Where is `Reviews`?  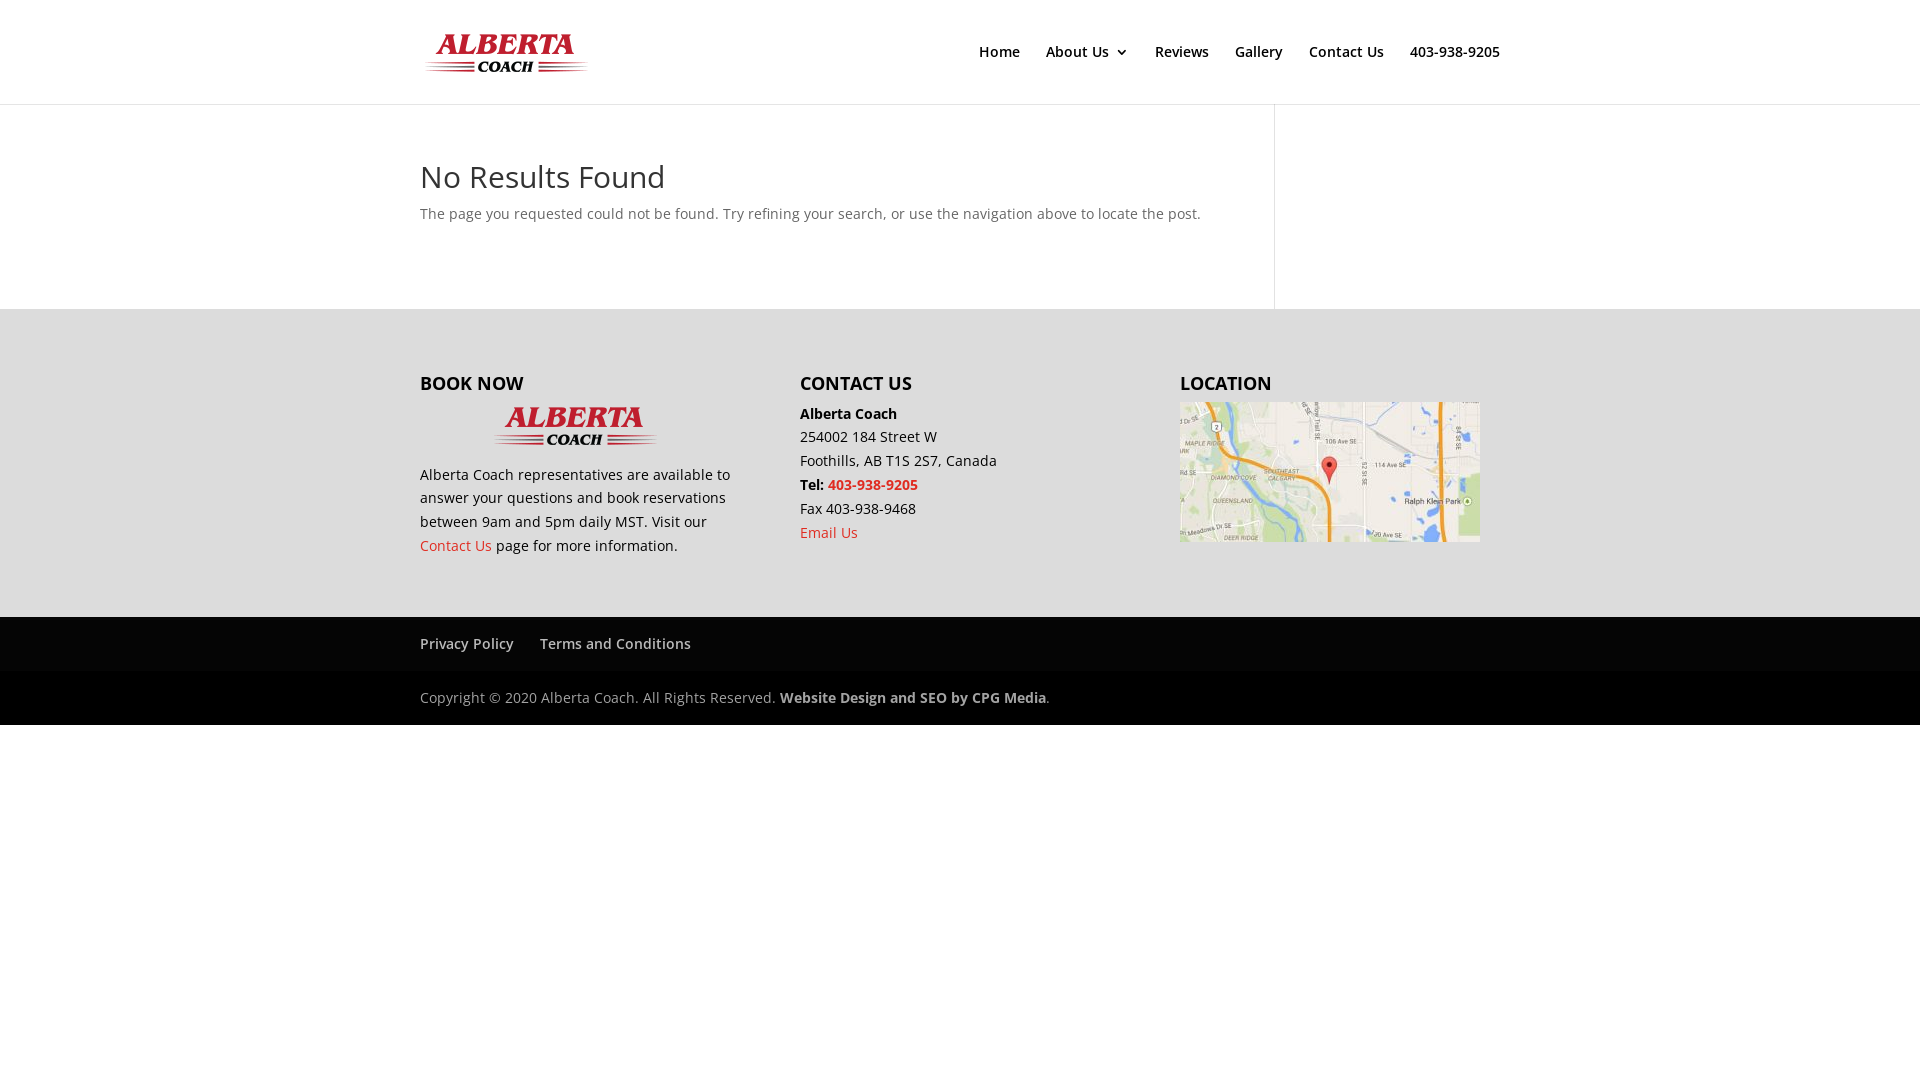 Reviews is located at coordinates (1182, 74).